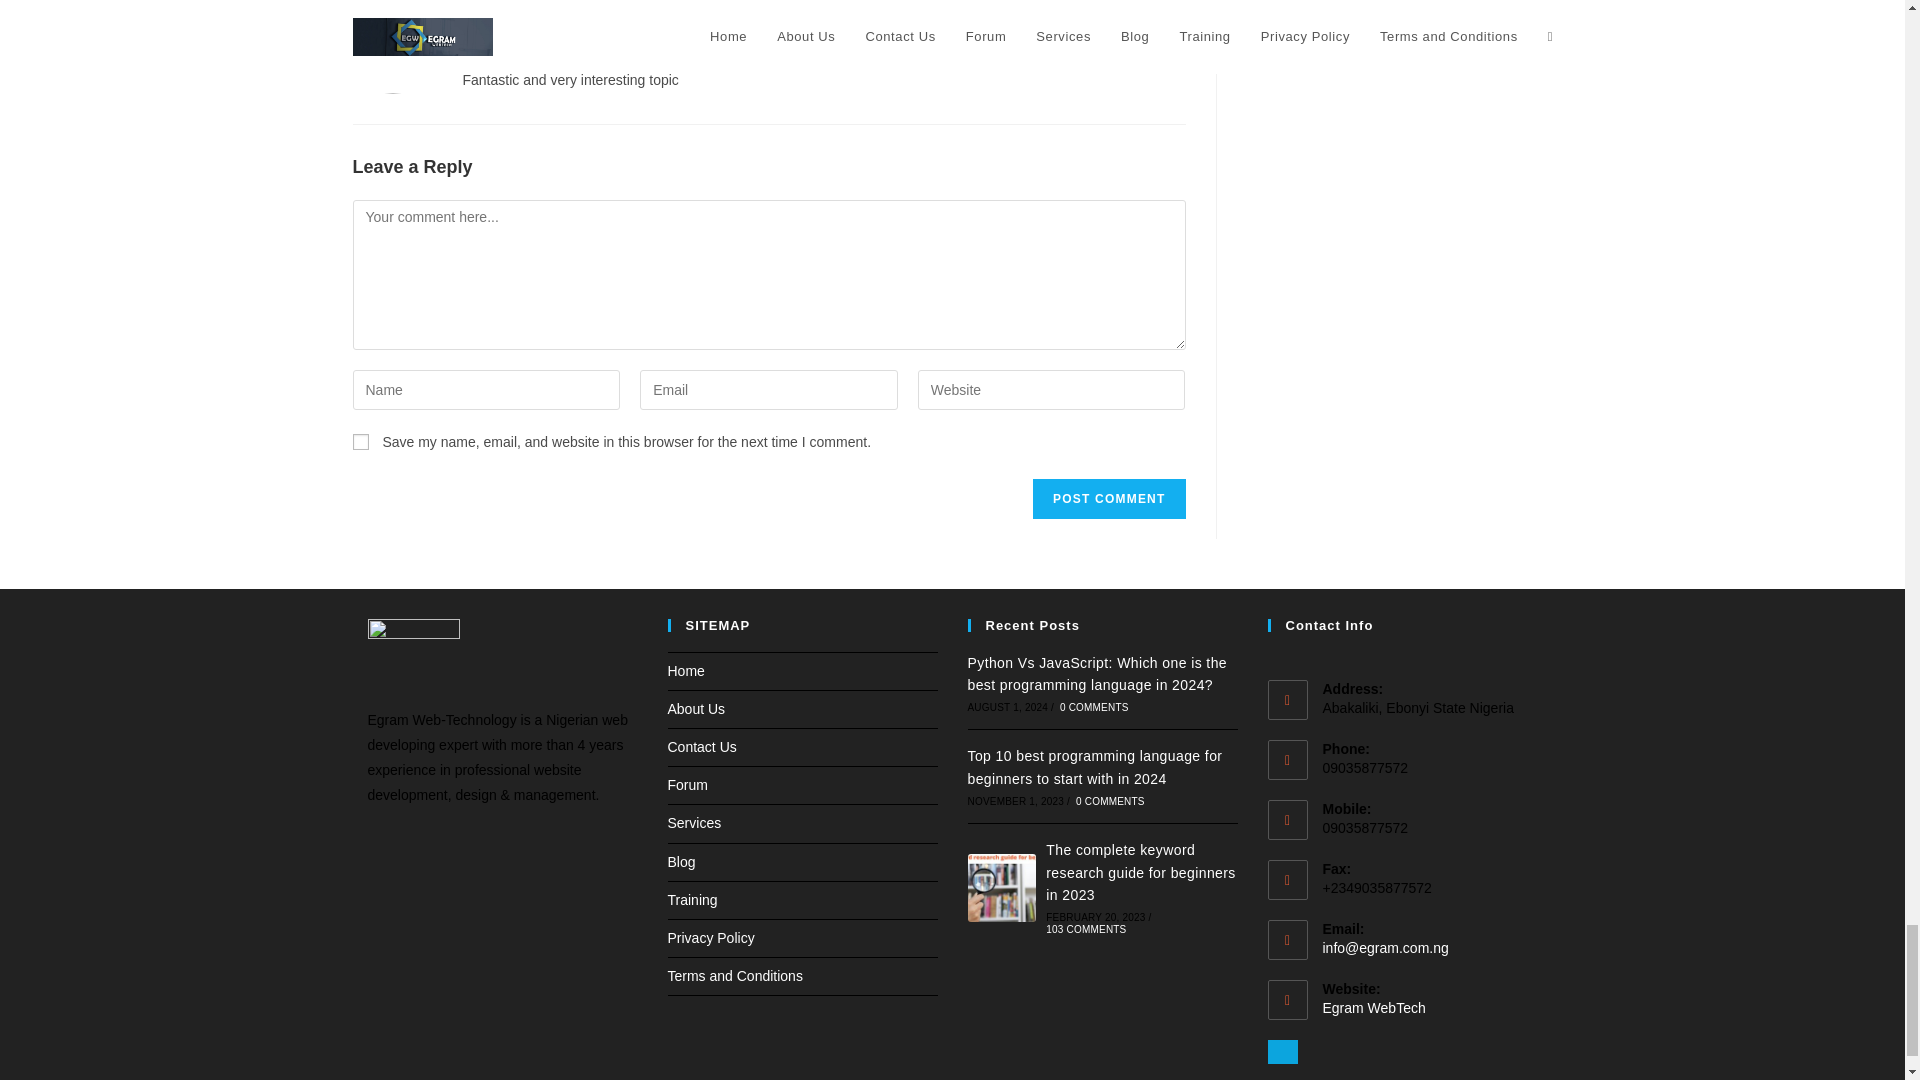 The width and height of the screenshot is (1920, 1080). What do you see at coordinates (1108, 499) in the screenshot?
I see `Post Comment` at bounding box center [1108, 499].